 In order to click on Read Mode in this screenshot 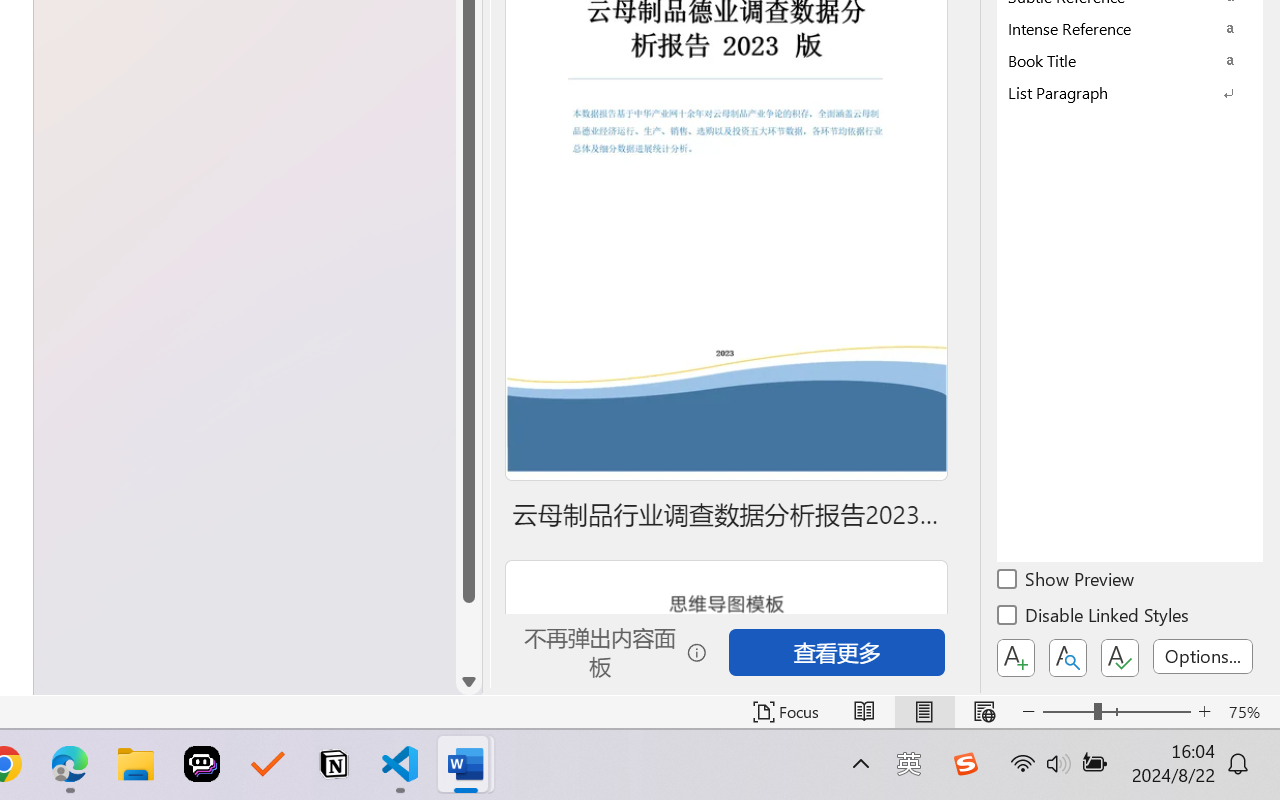, I will do `click(864, 712)`.